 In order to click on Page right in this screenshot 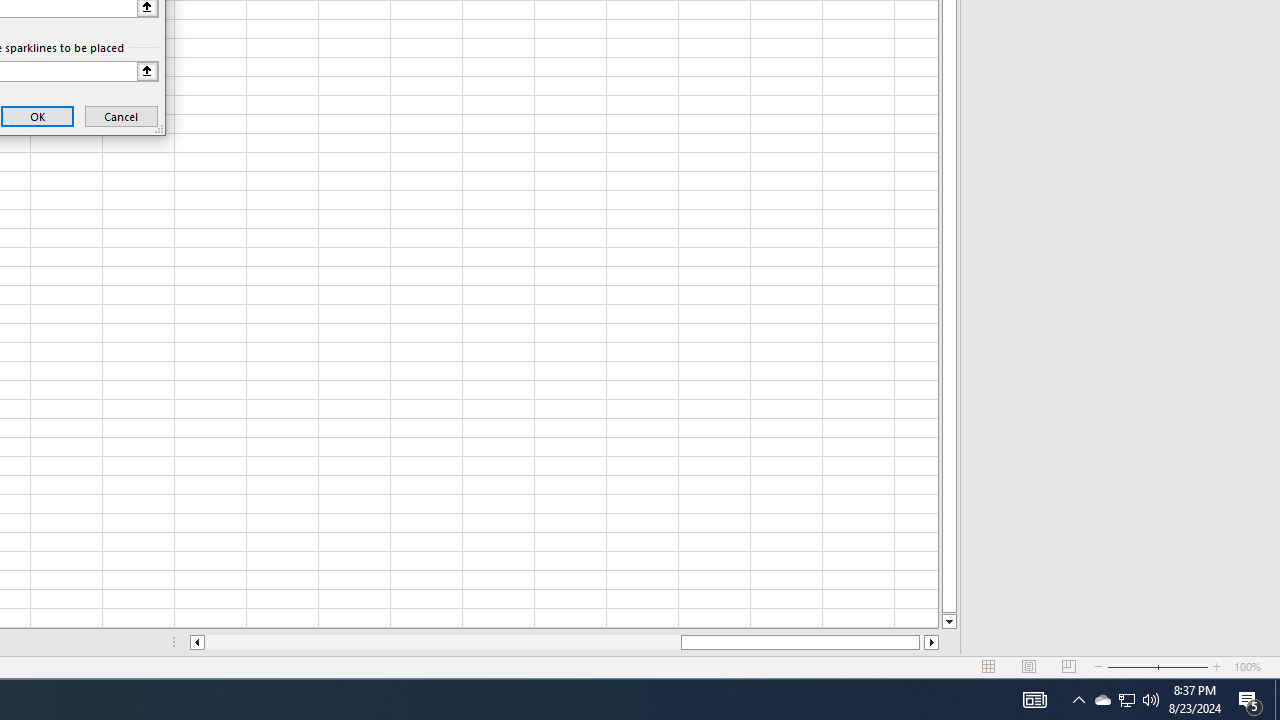, I will do `click(1126, 700)`.